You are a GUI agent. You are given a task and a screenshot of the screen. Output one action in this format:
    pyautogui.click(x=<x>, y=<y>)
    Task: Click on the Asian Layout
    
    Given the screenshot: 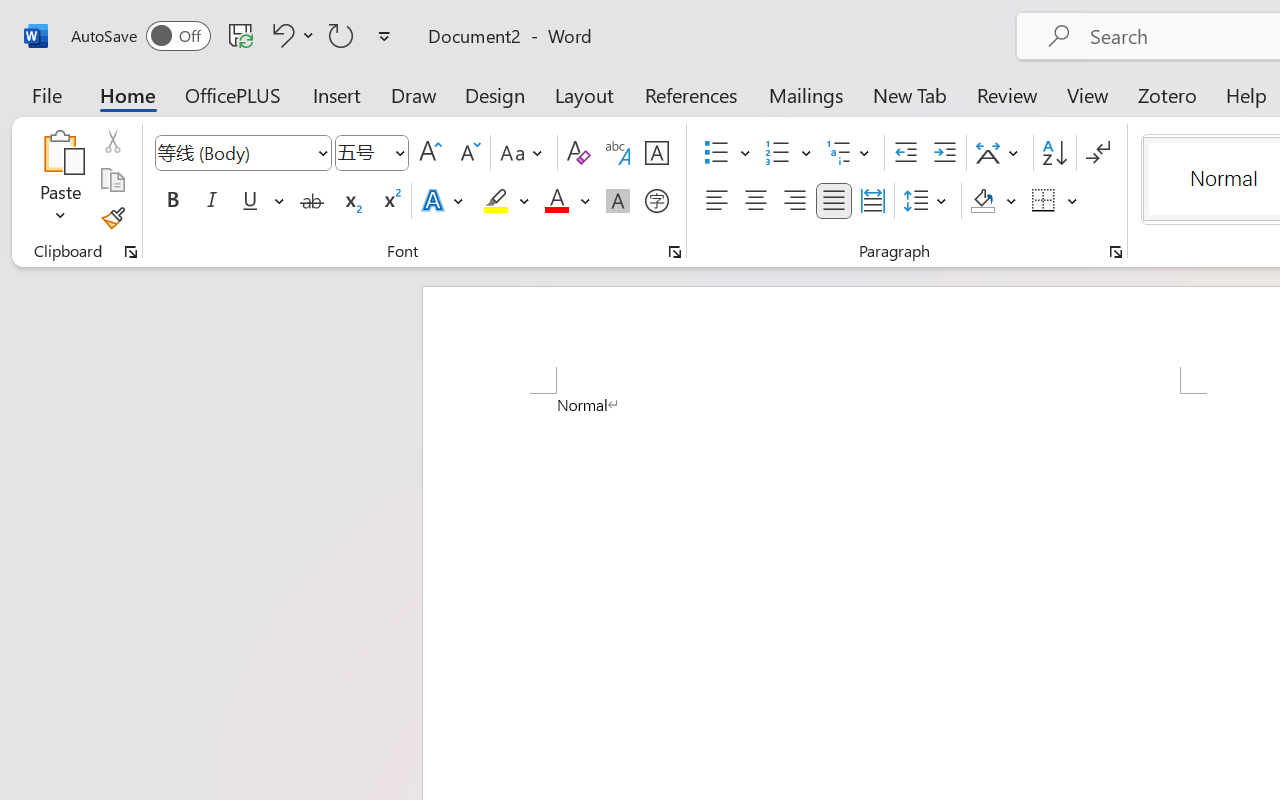 What is the action you would take?
    pyautogui.click(x=1000, y=153)
    